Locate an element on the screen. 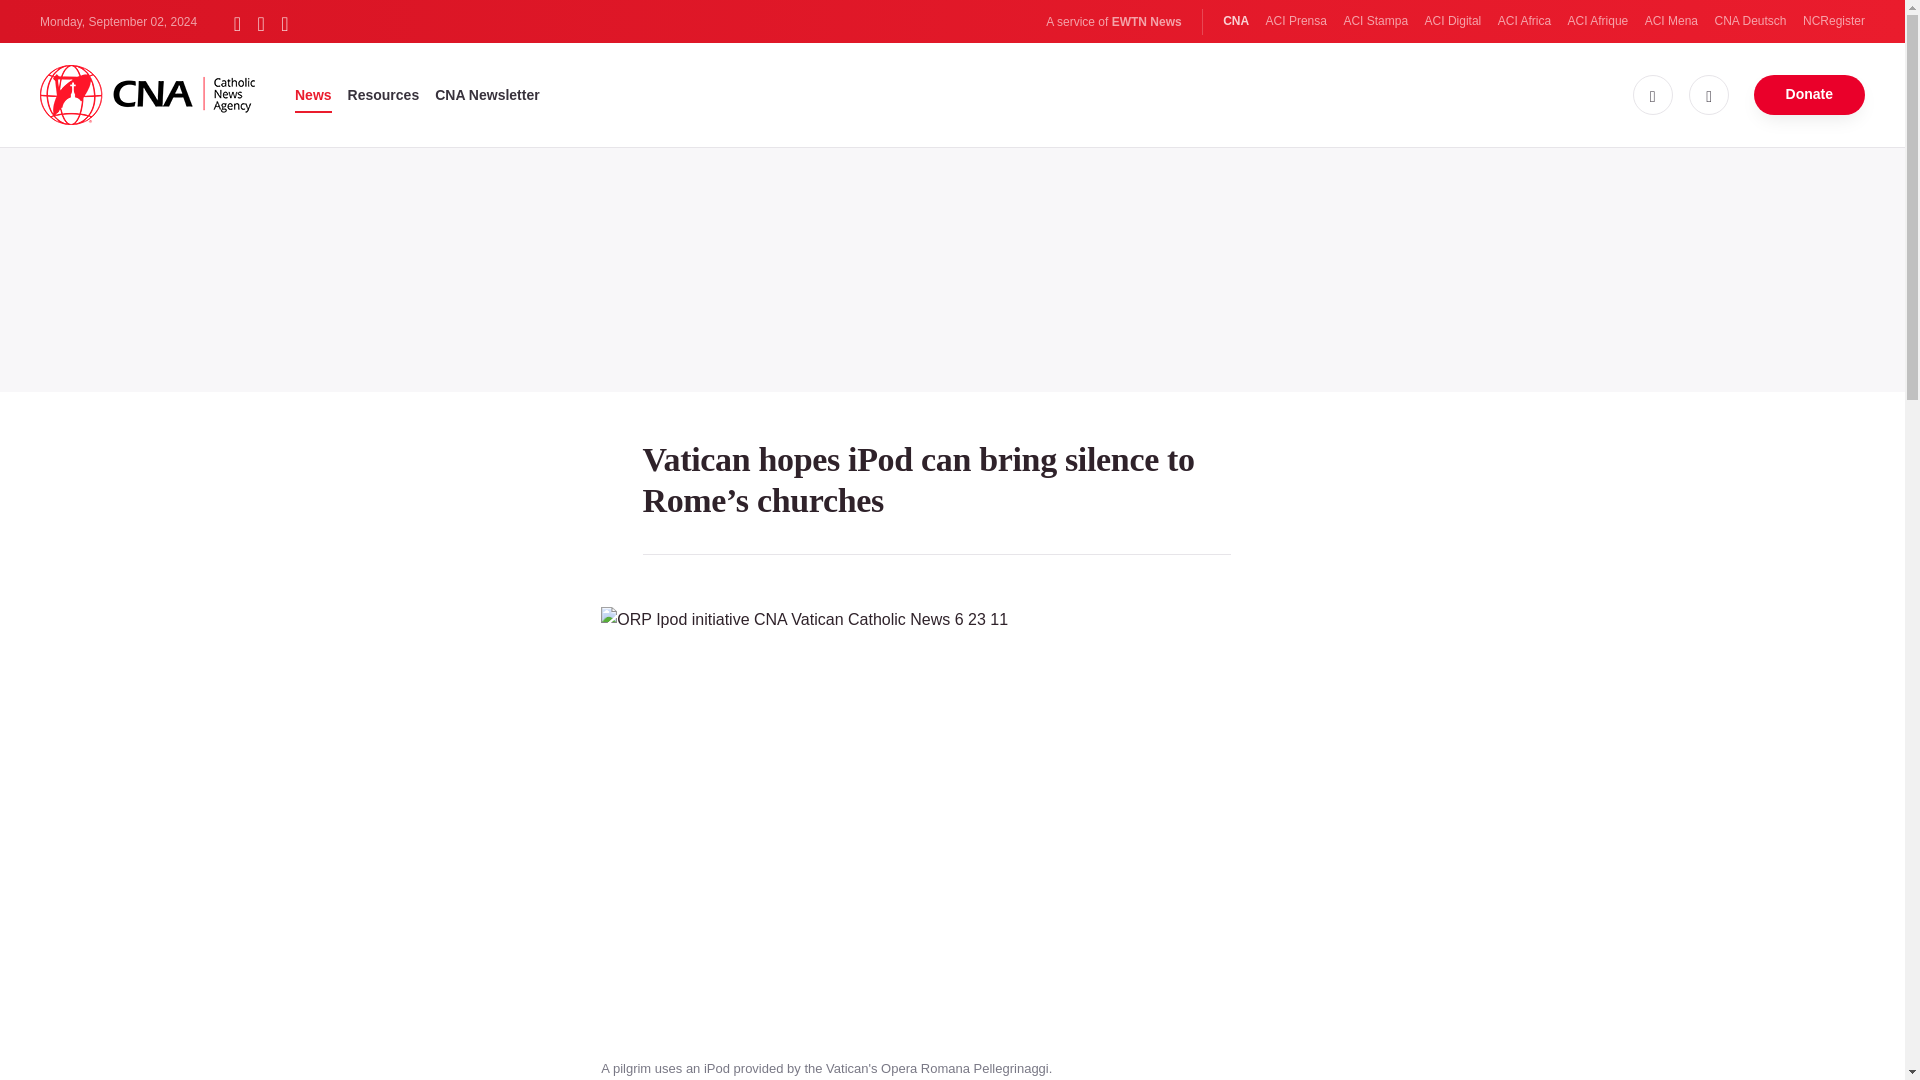 This screenshot has width=1920, height=1080. EWTN News is located at coordinates (1146, 22).